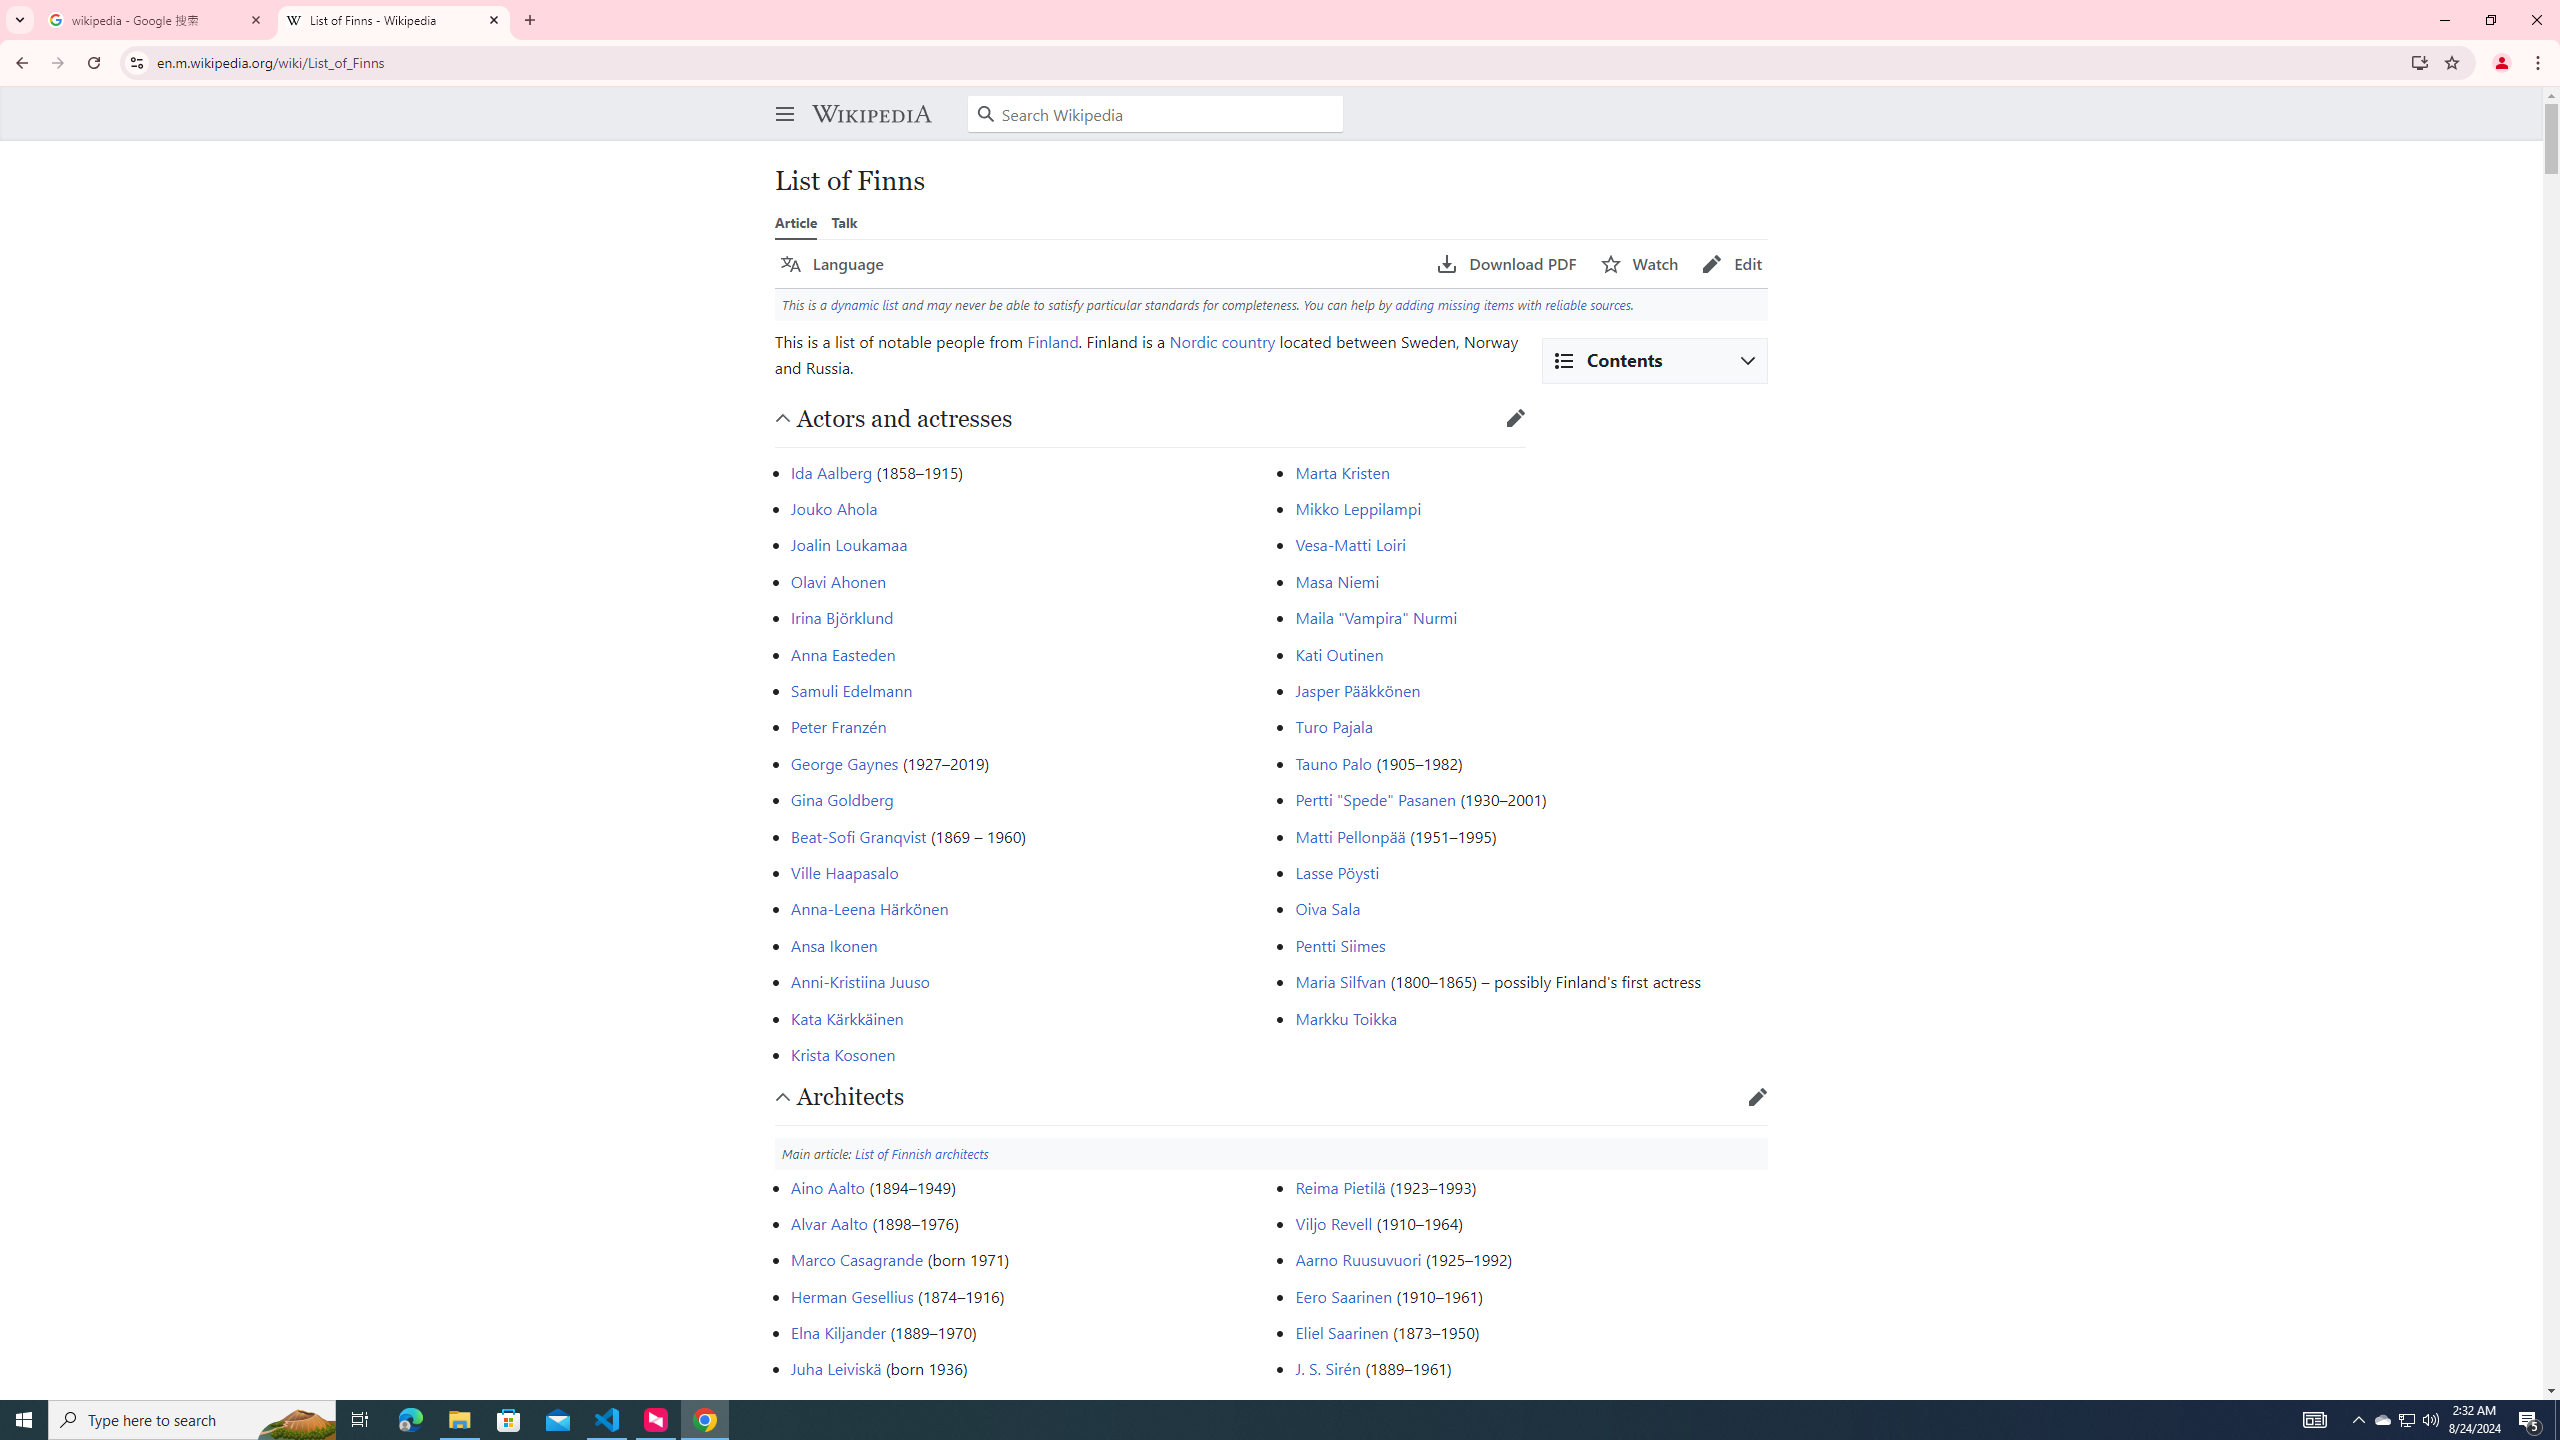 The width and height of the screenshot is (2560, 1440). I want to click on Krista Kosonen, so click(844, 1054).